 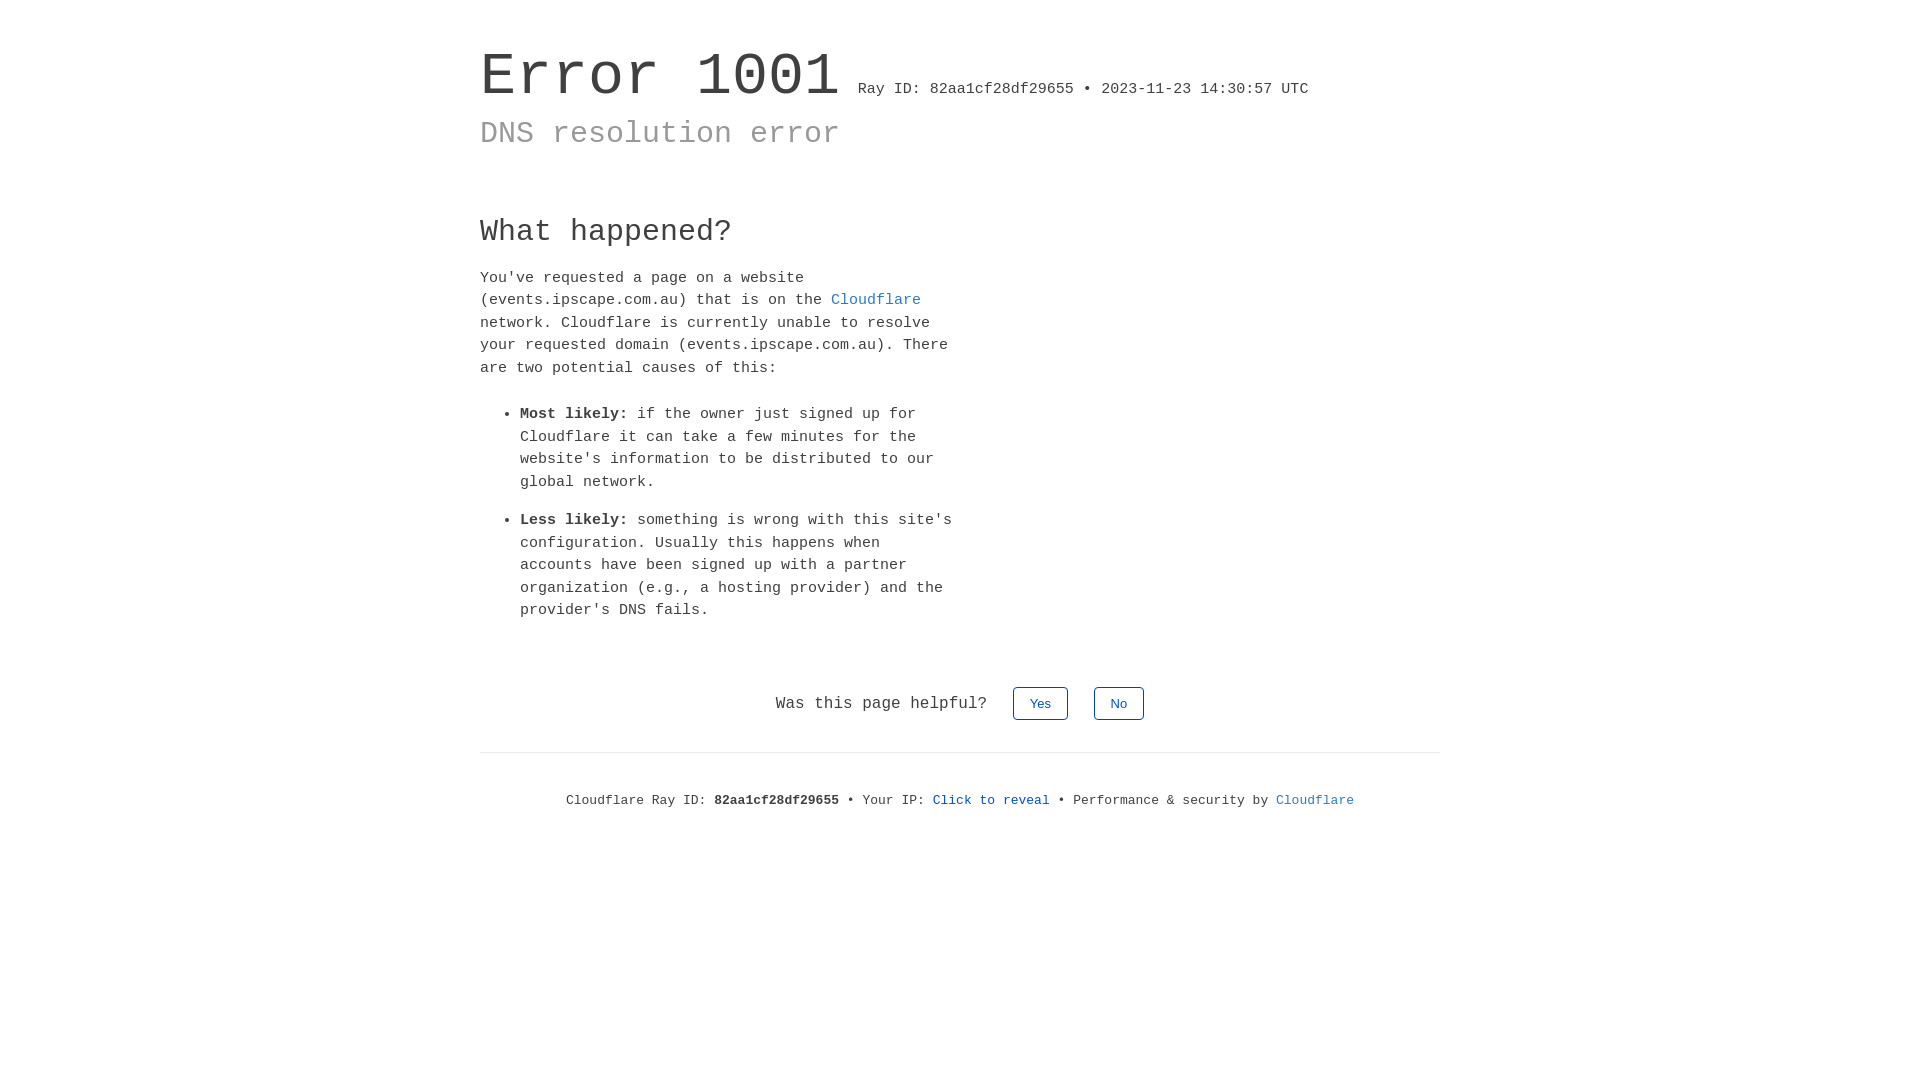 What do you see at coordinates (1120, 702) in the screenshot?
I see `No` at bounding box center [1120, 702].